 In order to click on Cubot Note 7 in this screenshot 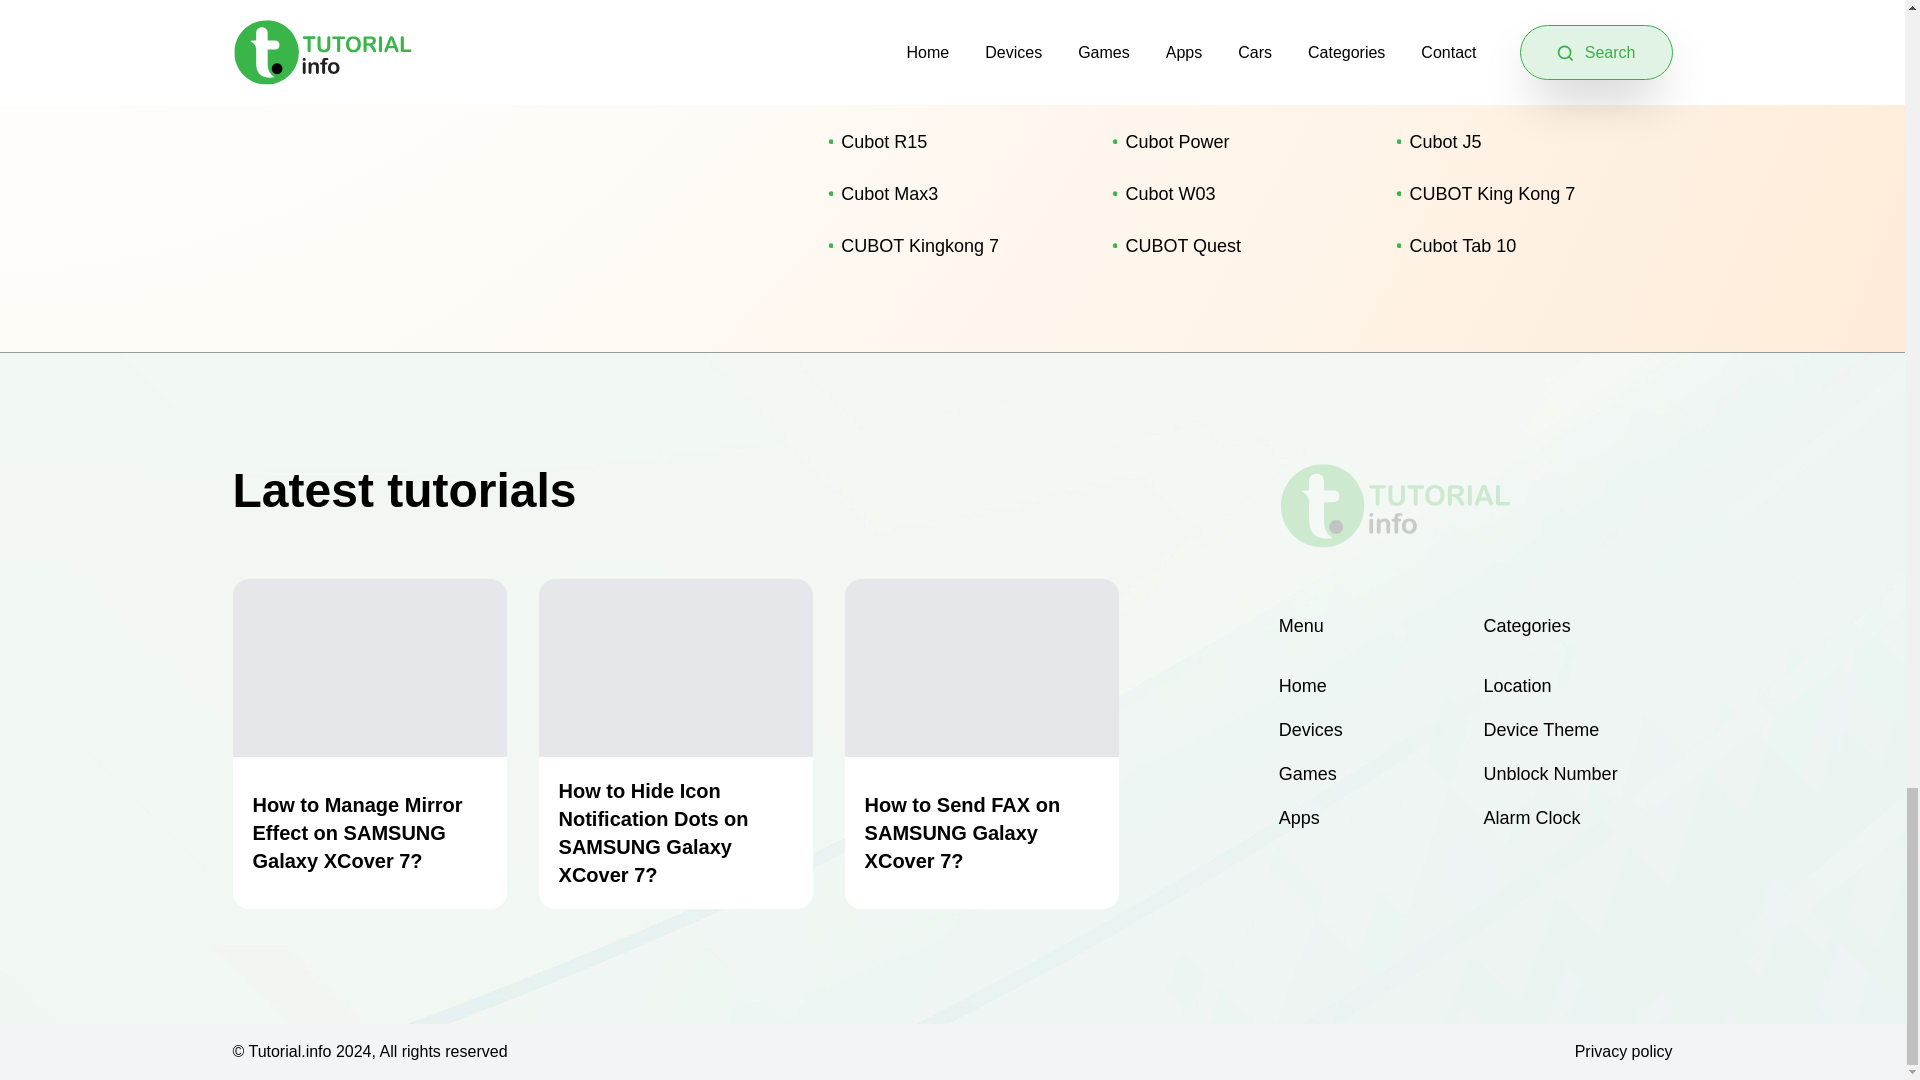, I will do `click(954, 37)`.